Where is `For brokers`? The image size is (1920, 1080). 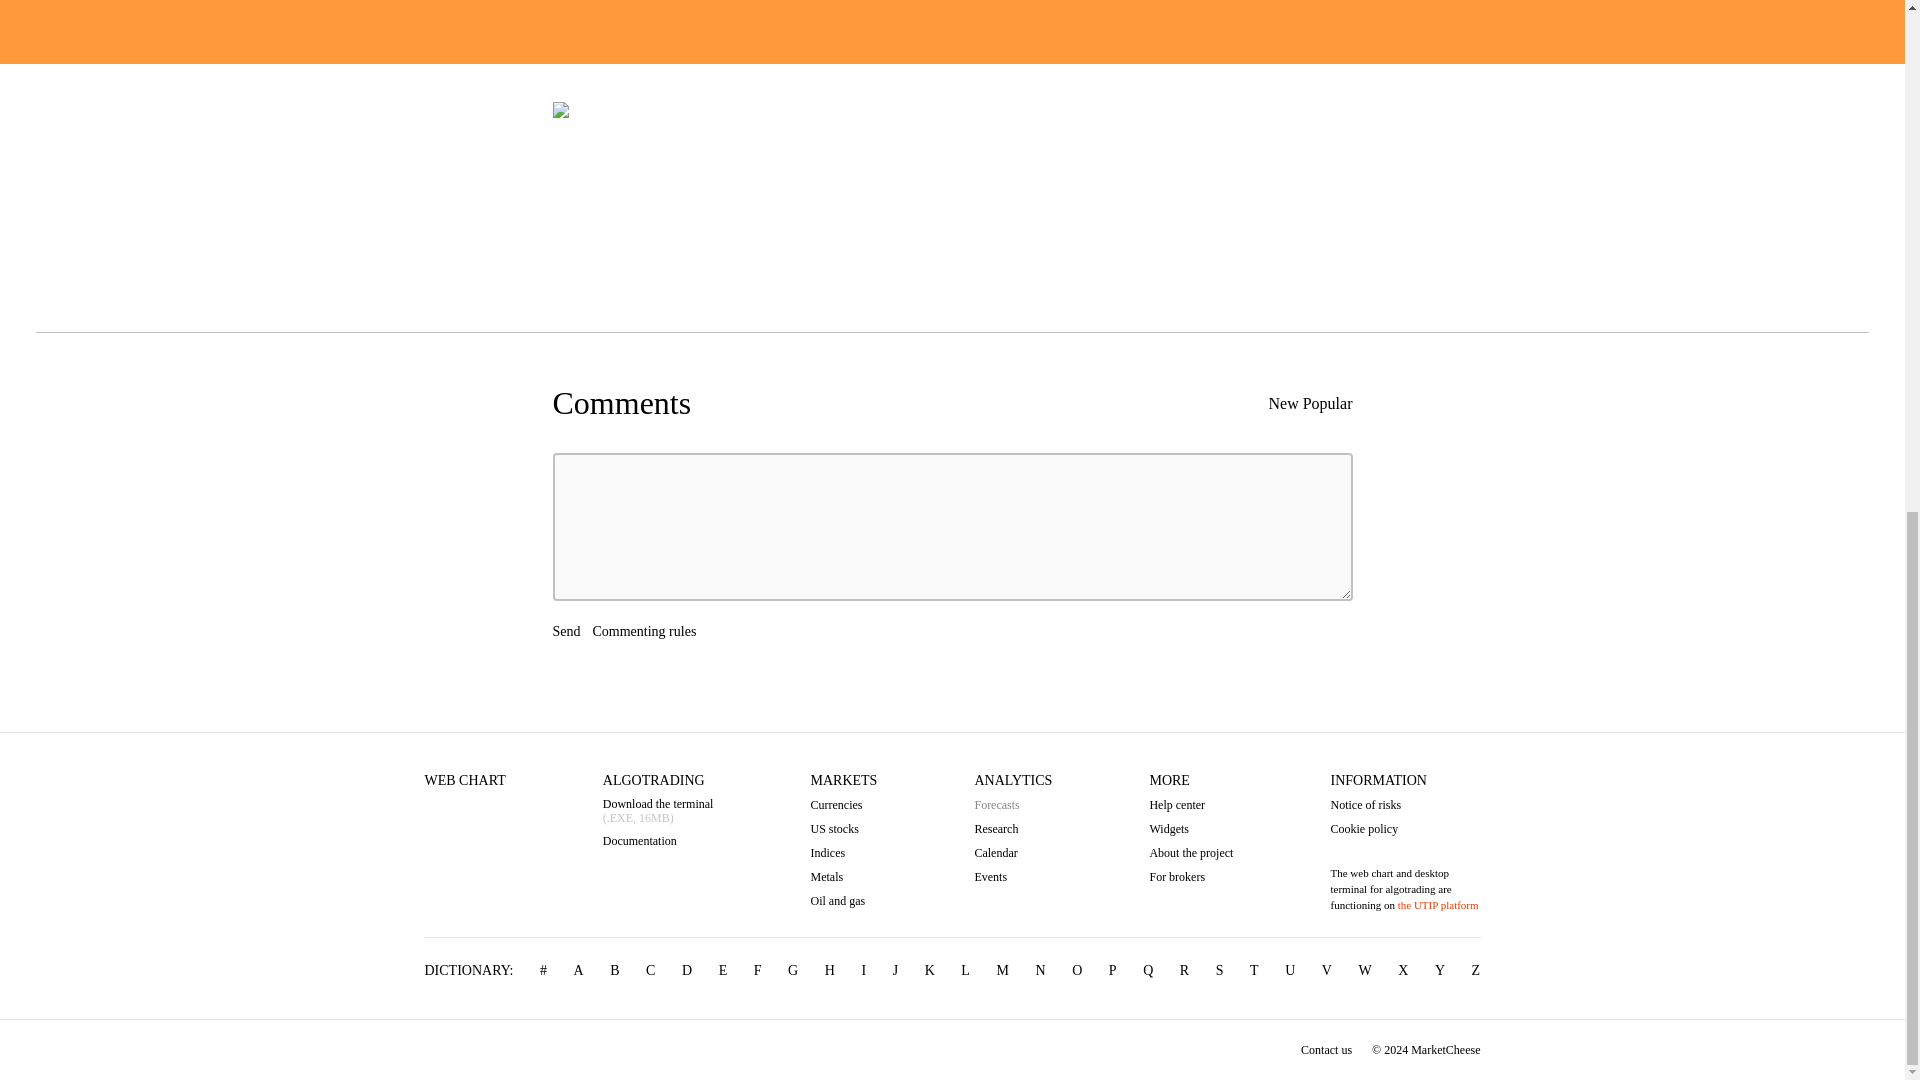
For brokers is located at coordinates (1190, 876).